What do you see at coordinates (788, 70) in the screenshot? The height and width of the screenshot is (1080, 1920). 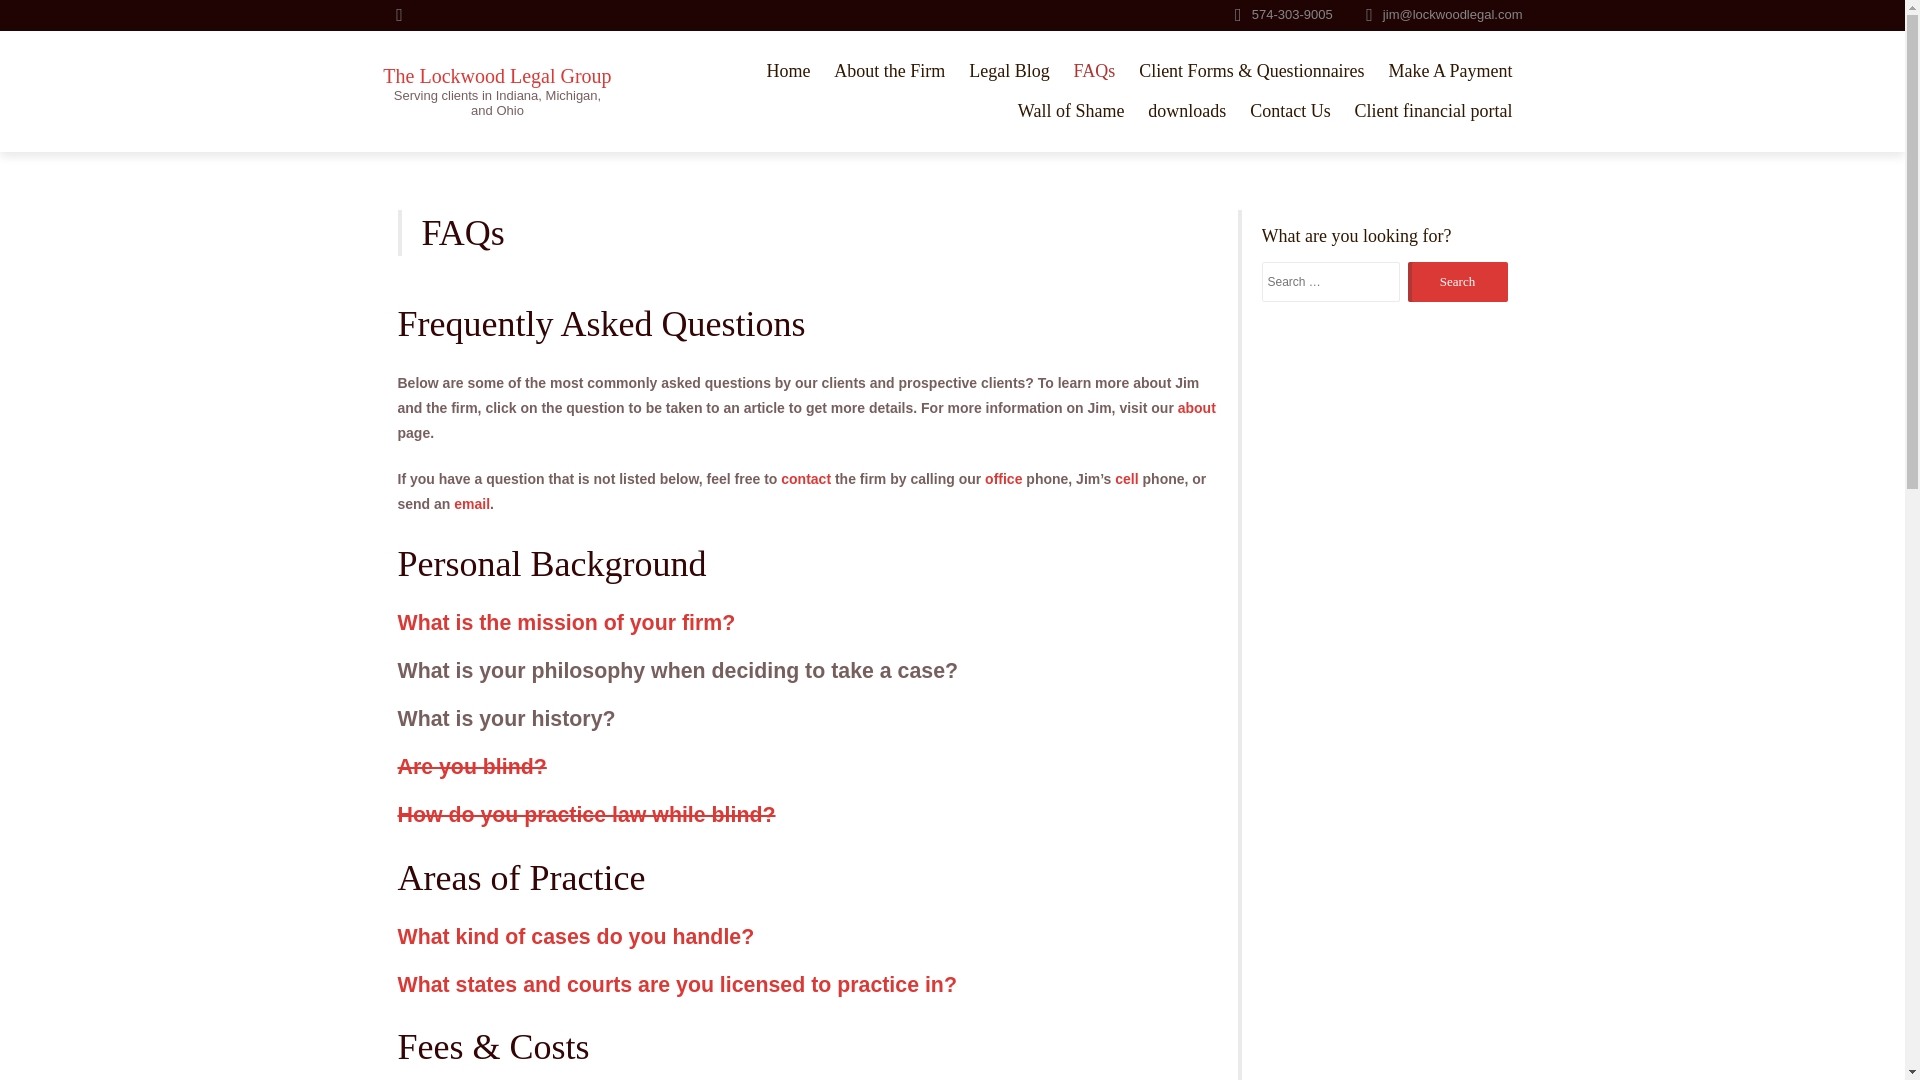 I see `Home` at bounding box center [788, 70].